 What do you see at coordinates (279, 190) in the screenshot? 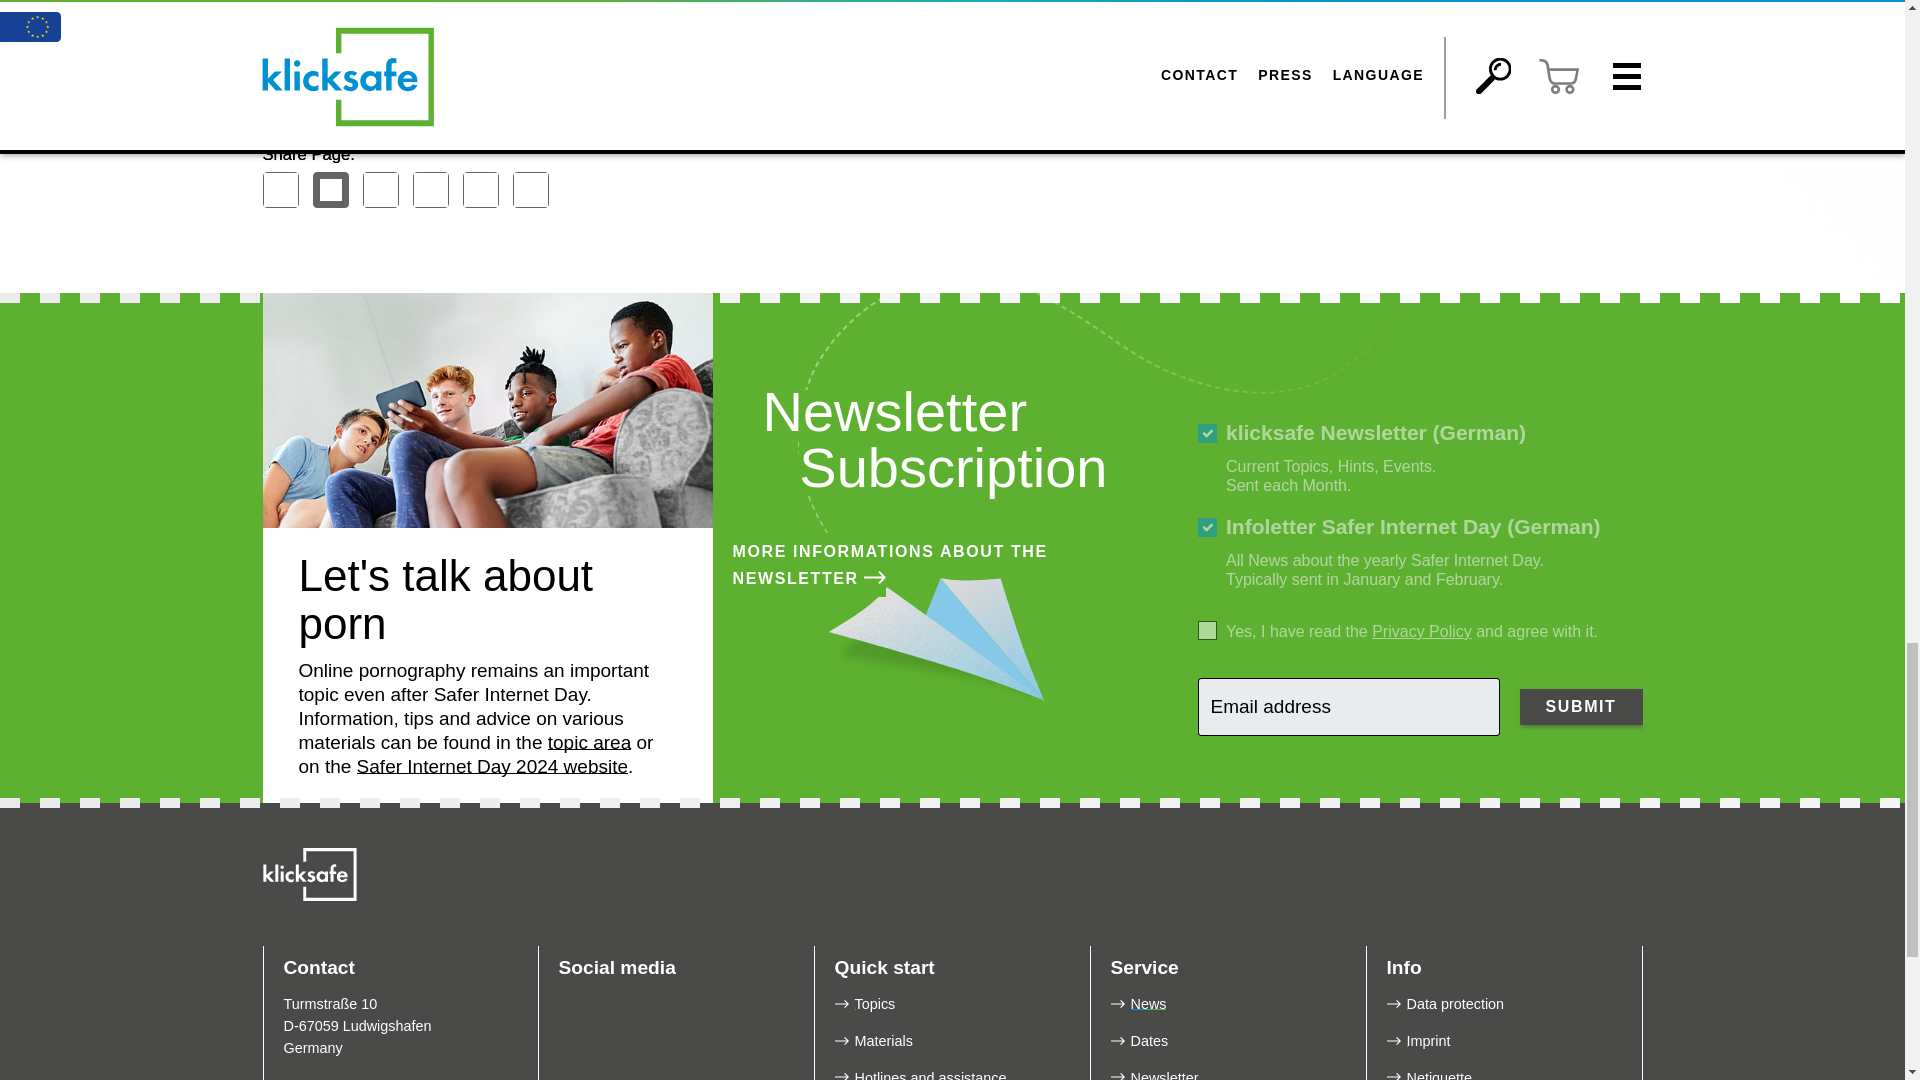
I see `Share on Facebook` at bounding box center [279, 190].